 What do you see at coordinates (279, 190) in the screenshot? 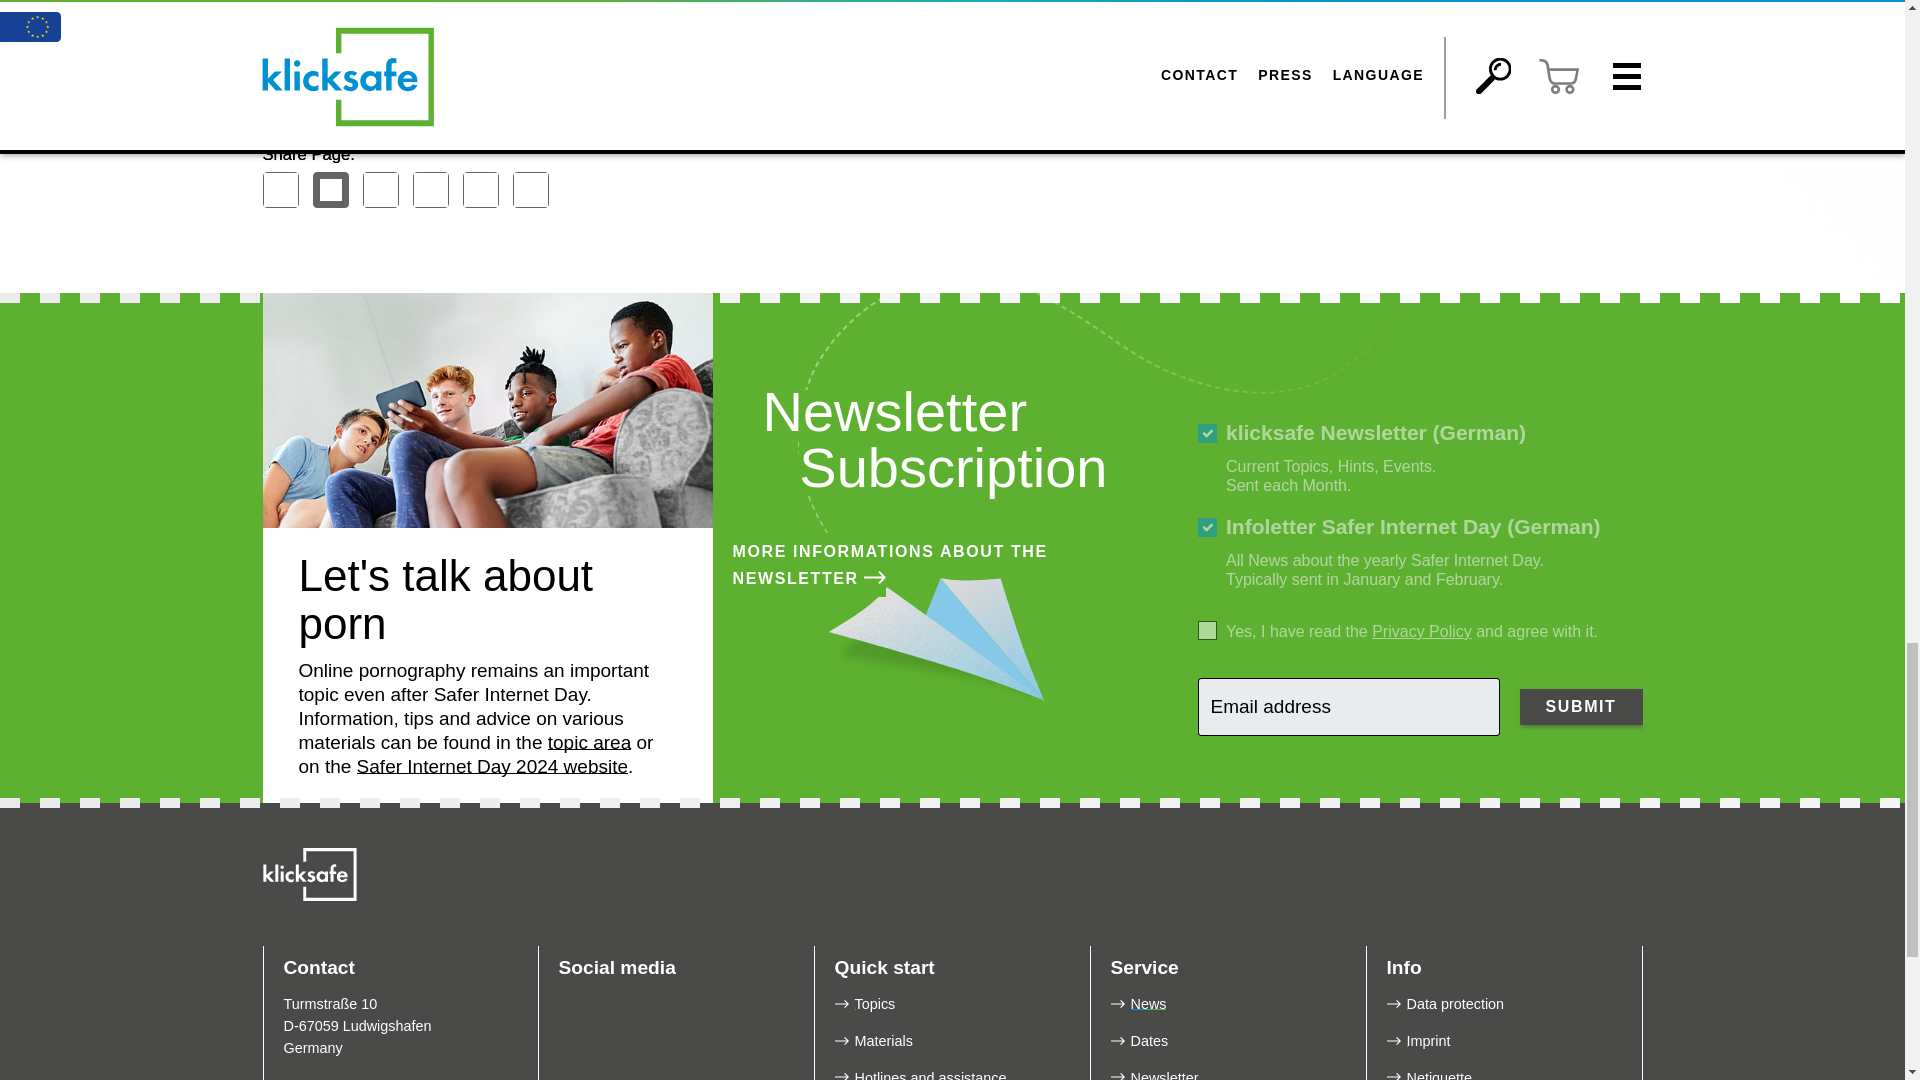
I see `Share on Facebook` at bounding box center [279, 190].